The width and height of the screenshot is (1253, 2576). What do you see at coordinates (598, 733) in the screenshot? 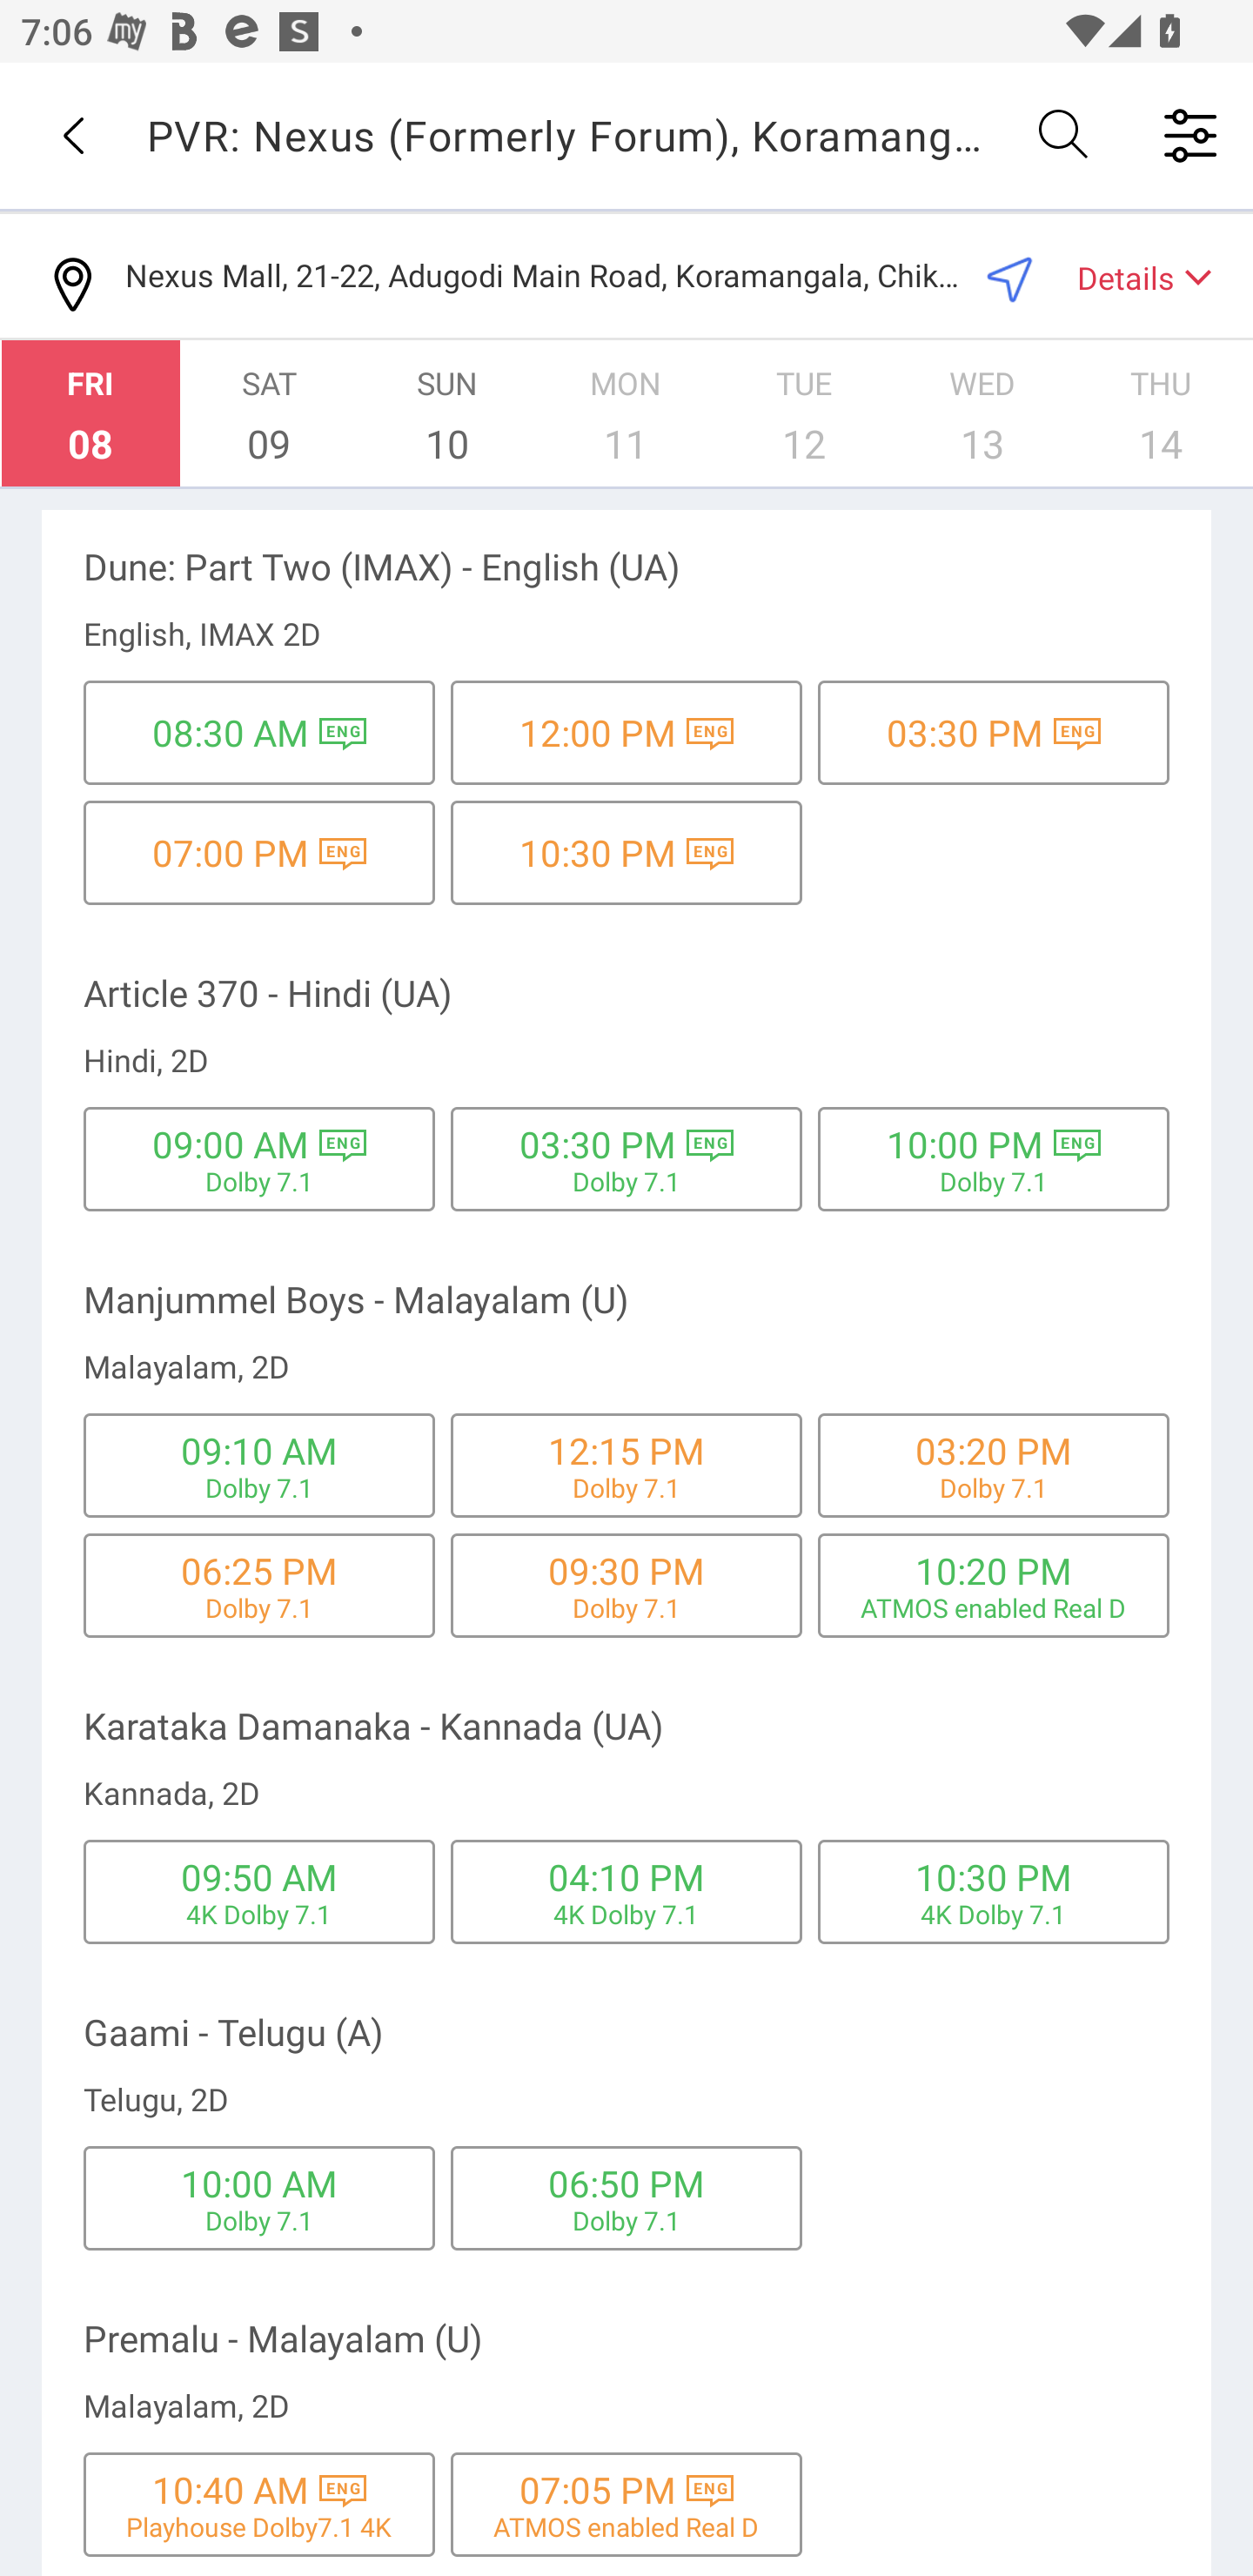
I see `12:00 PM` at bounding box center [598, 733].